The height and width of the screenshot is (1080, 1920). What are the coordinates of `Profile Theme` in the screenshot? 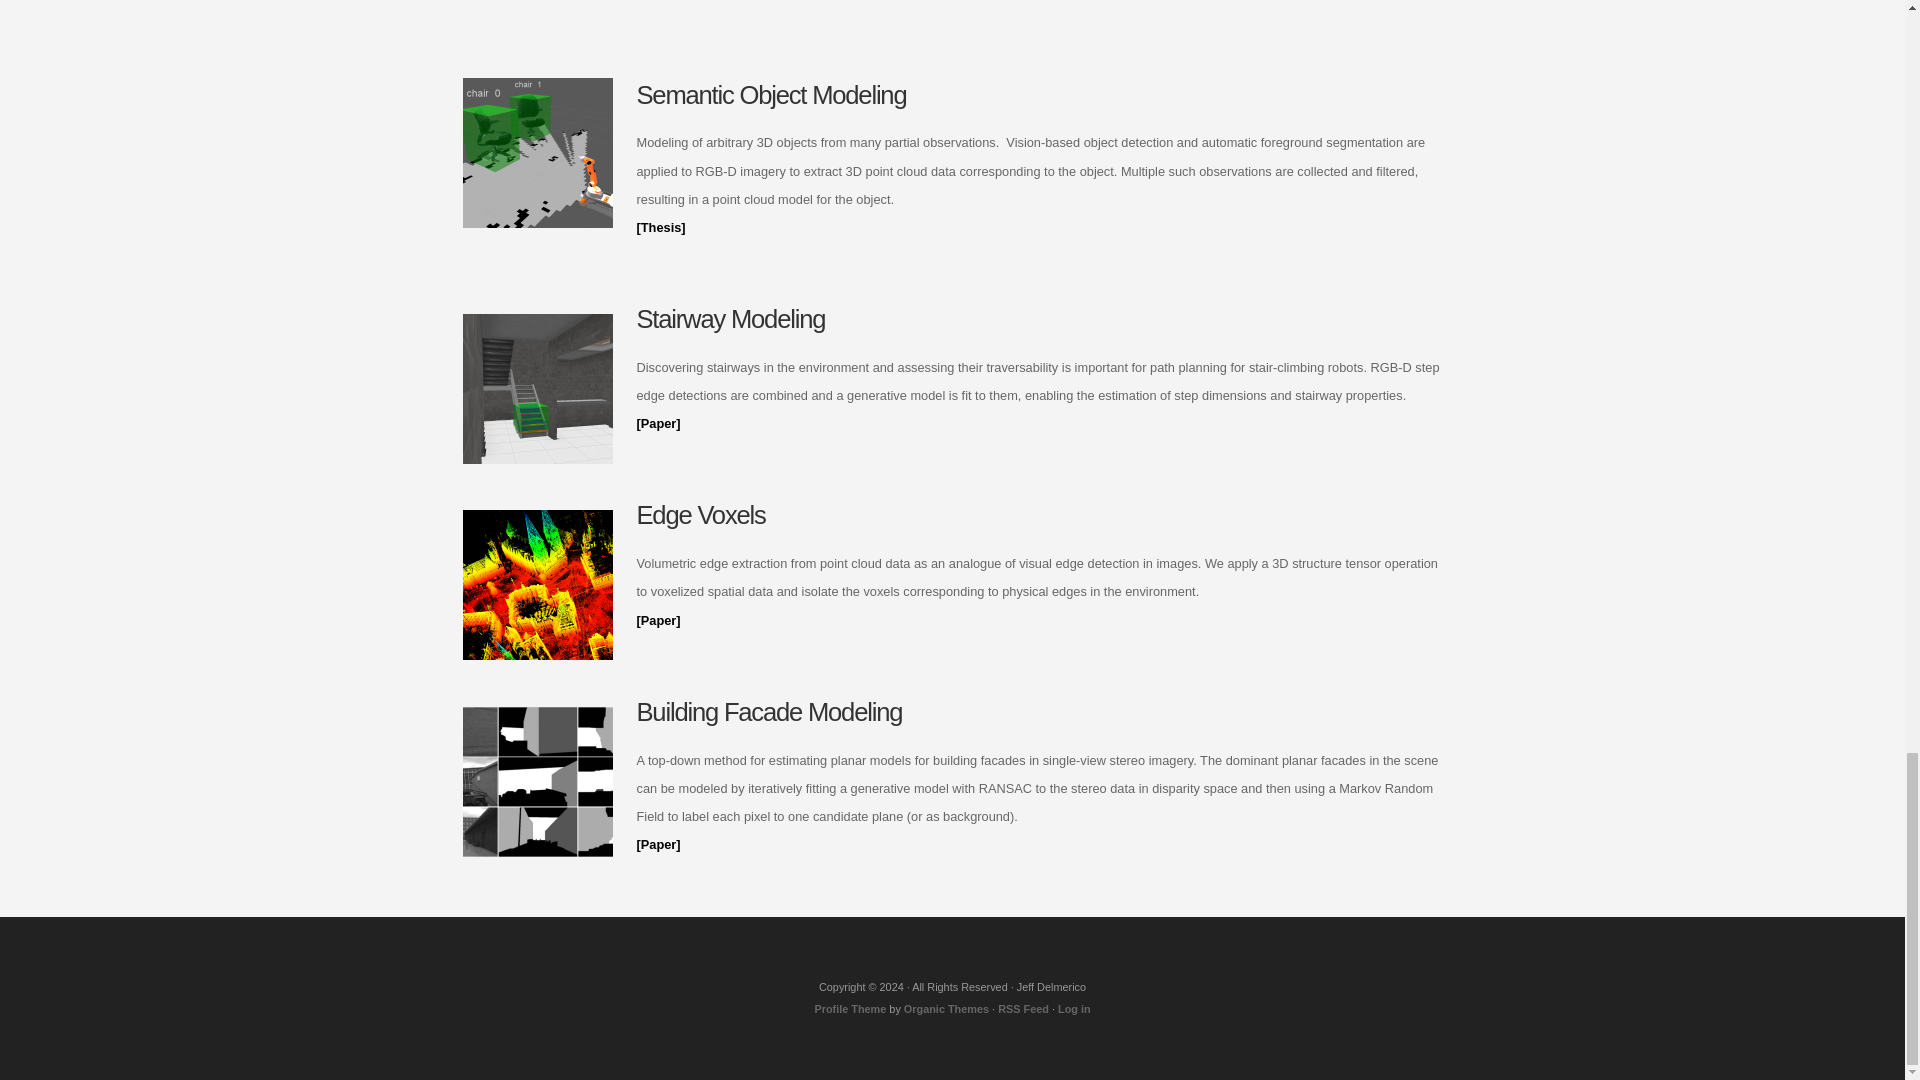 It's located at (850, 1009).